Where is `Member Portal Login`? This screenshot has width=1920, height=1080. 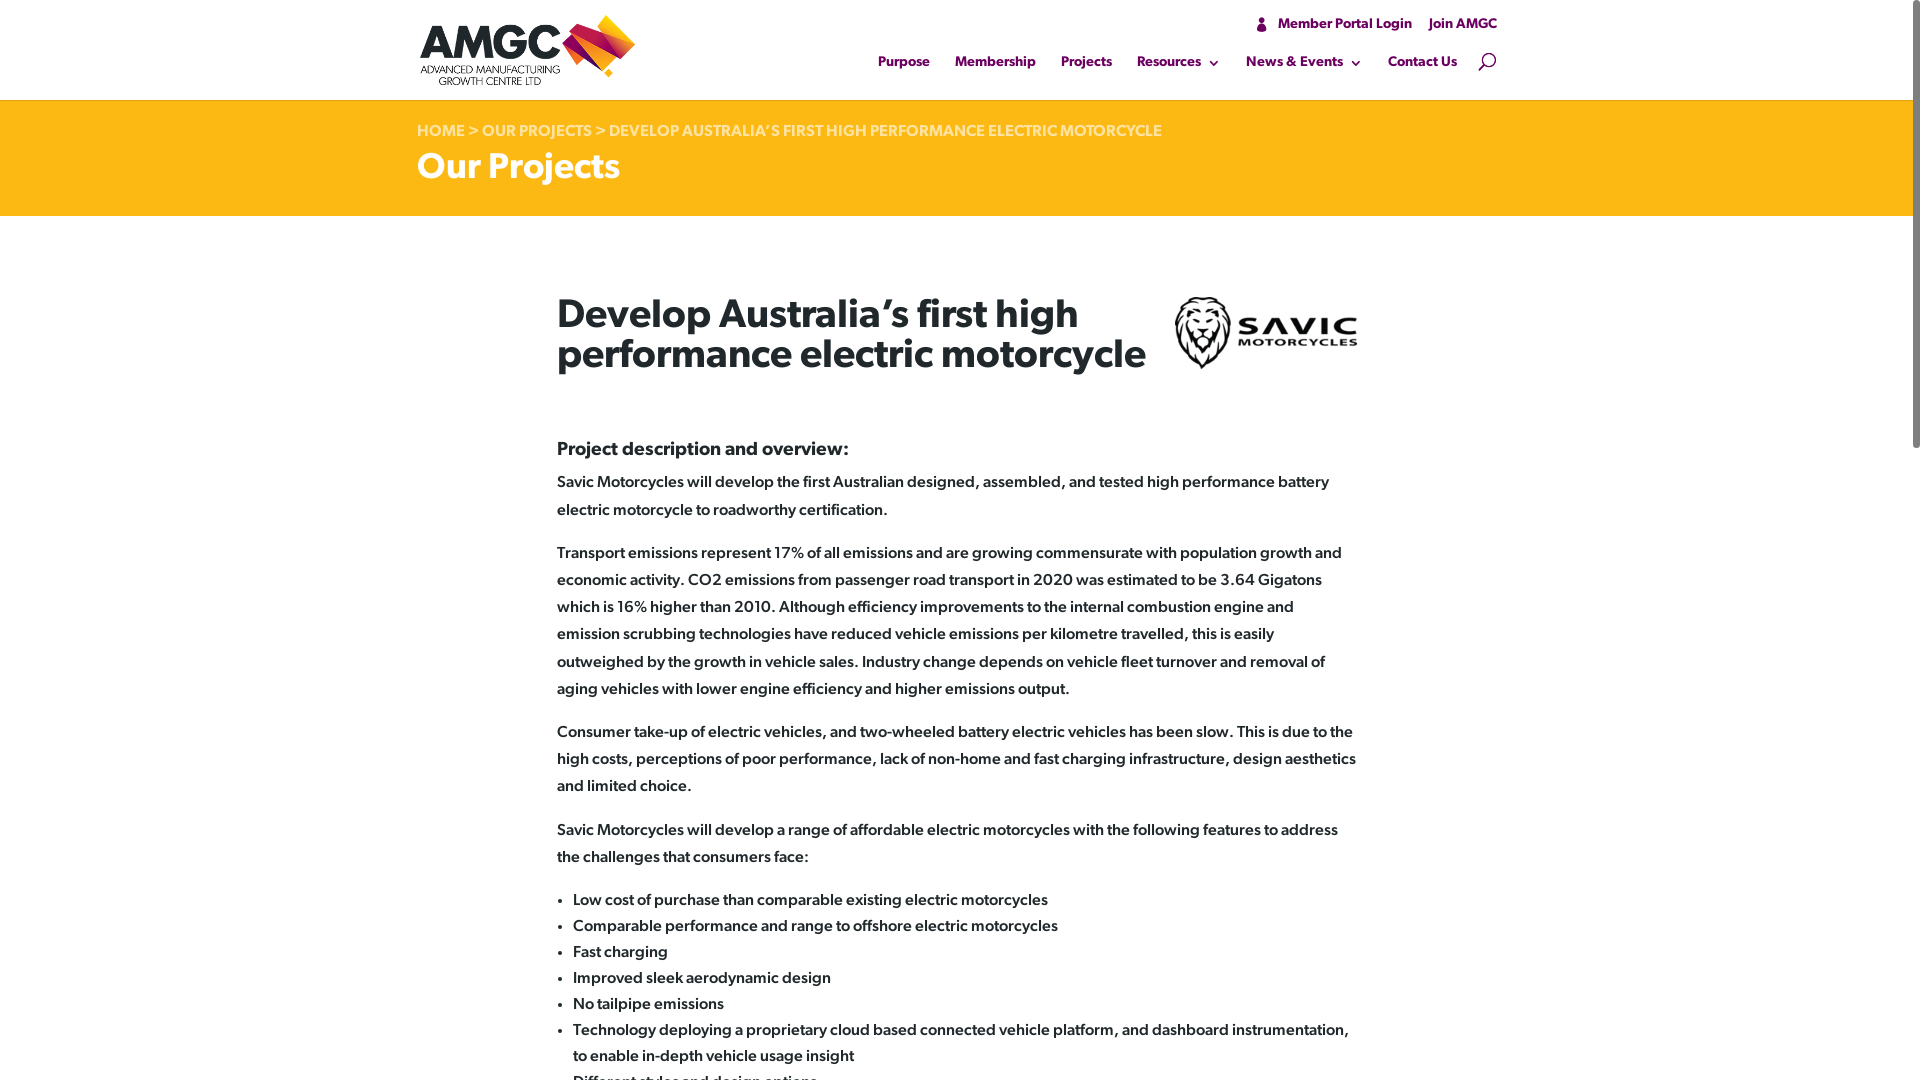
Member Portal Login is located at coordinates (1333, 25).